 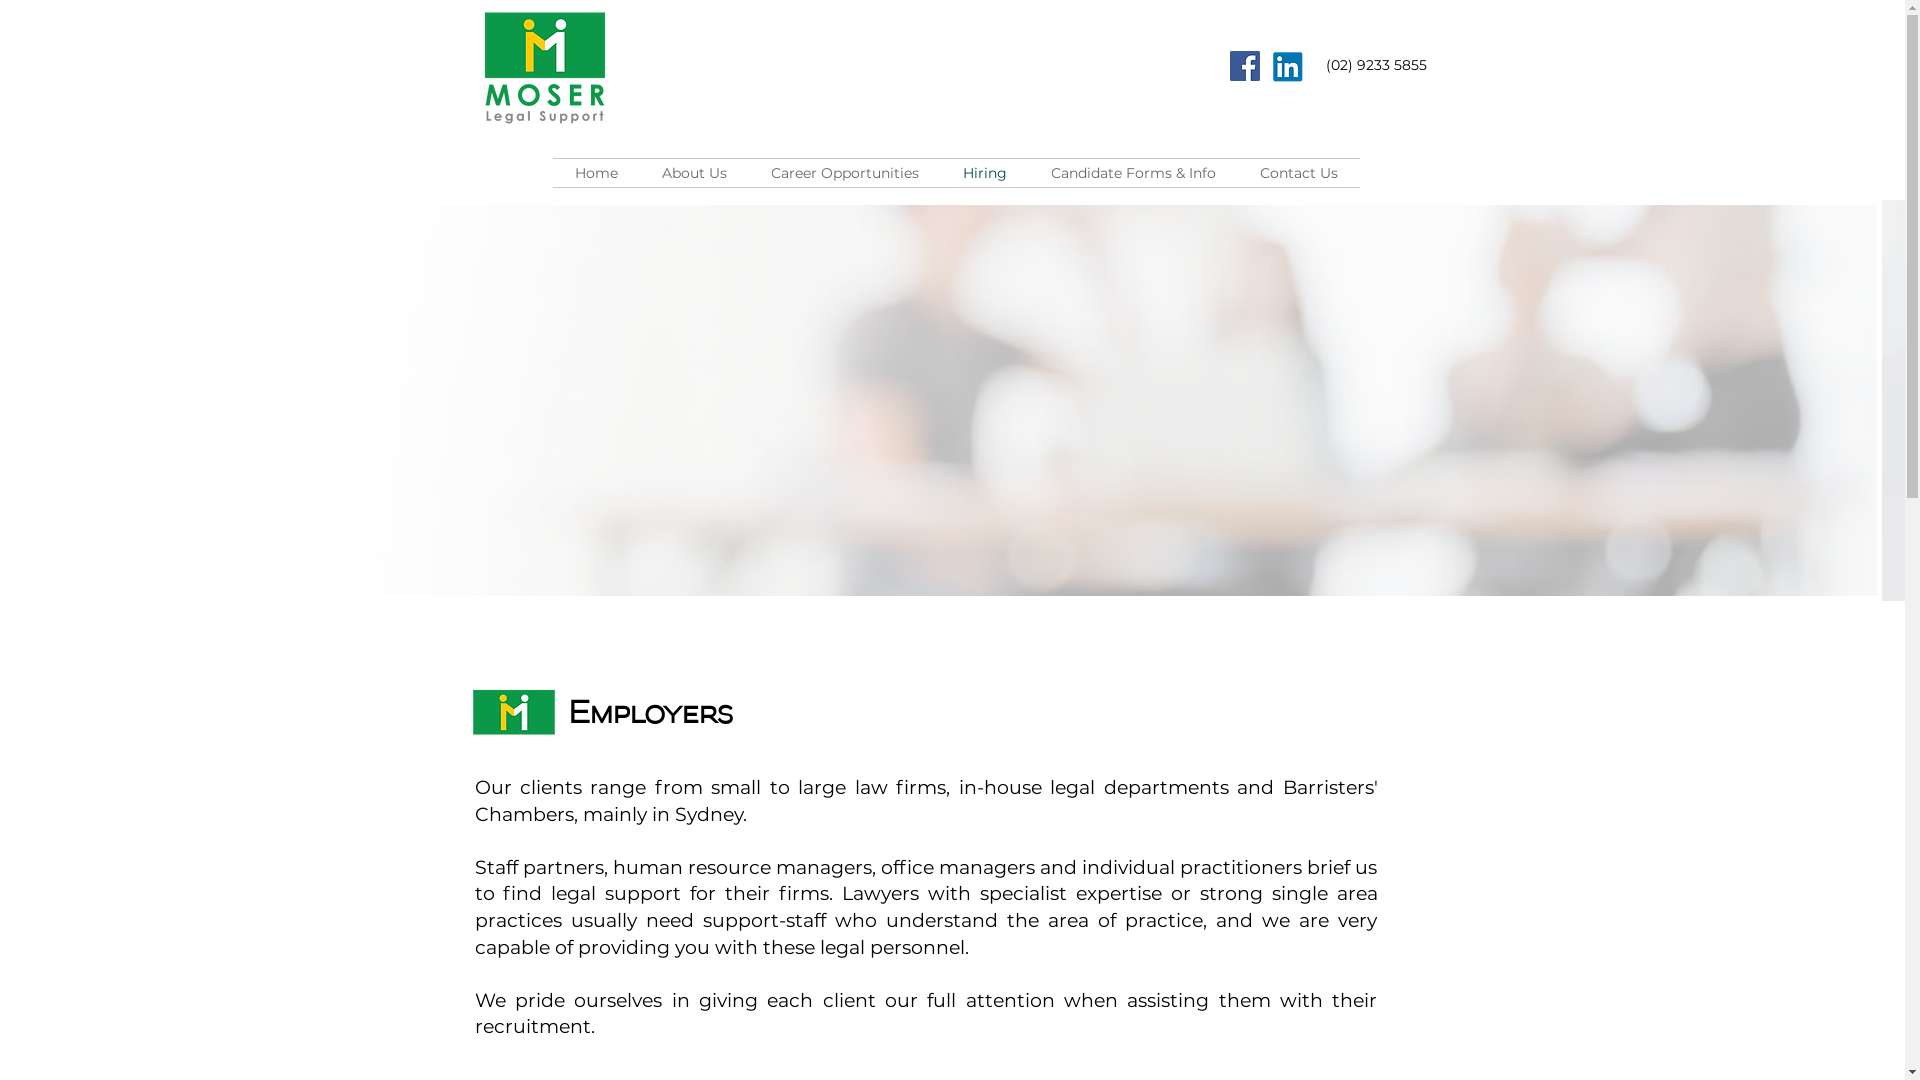 What do you see at coordinates (694, 172) in the screenshot?
I see `About Us` at bounding box center [694, 172].